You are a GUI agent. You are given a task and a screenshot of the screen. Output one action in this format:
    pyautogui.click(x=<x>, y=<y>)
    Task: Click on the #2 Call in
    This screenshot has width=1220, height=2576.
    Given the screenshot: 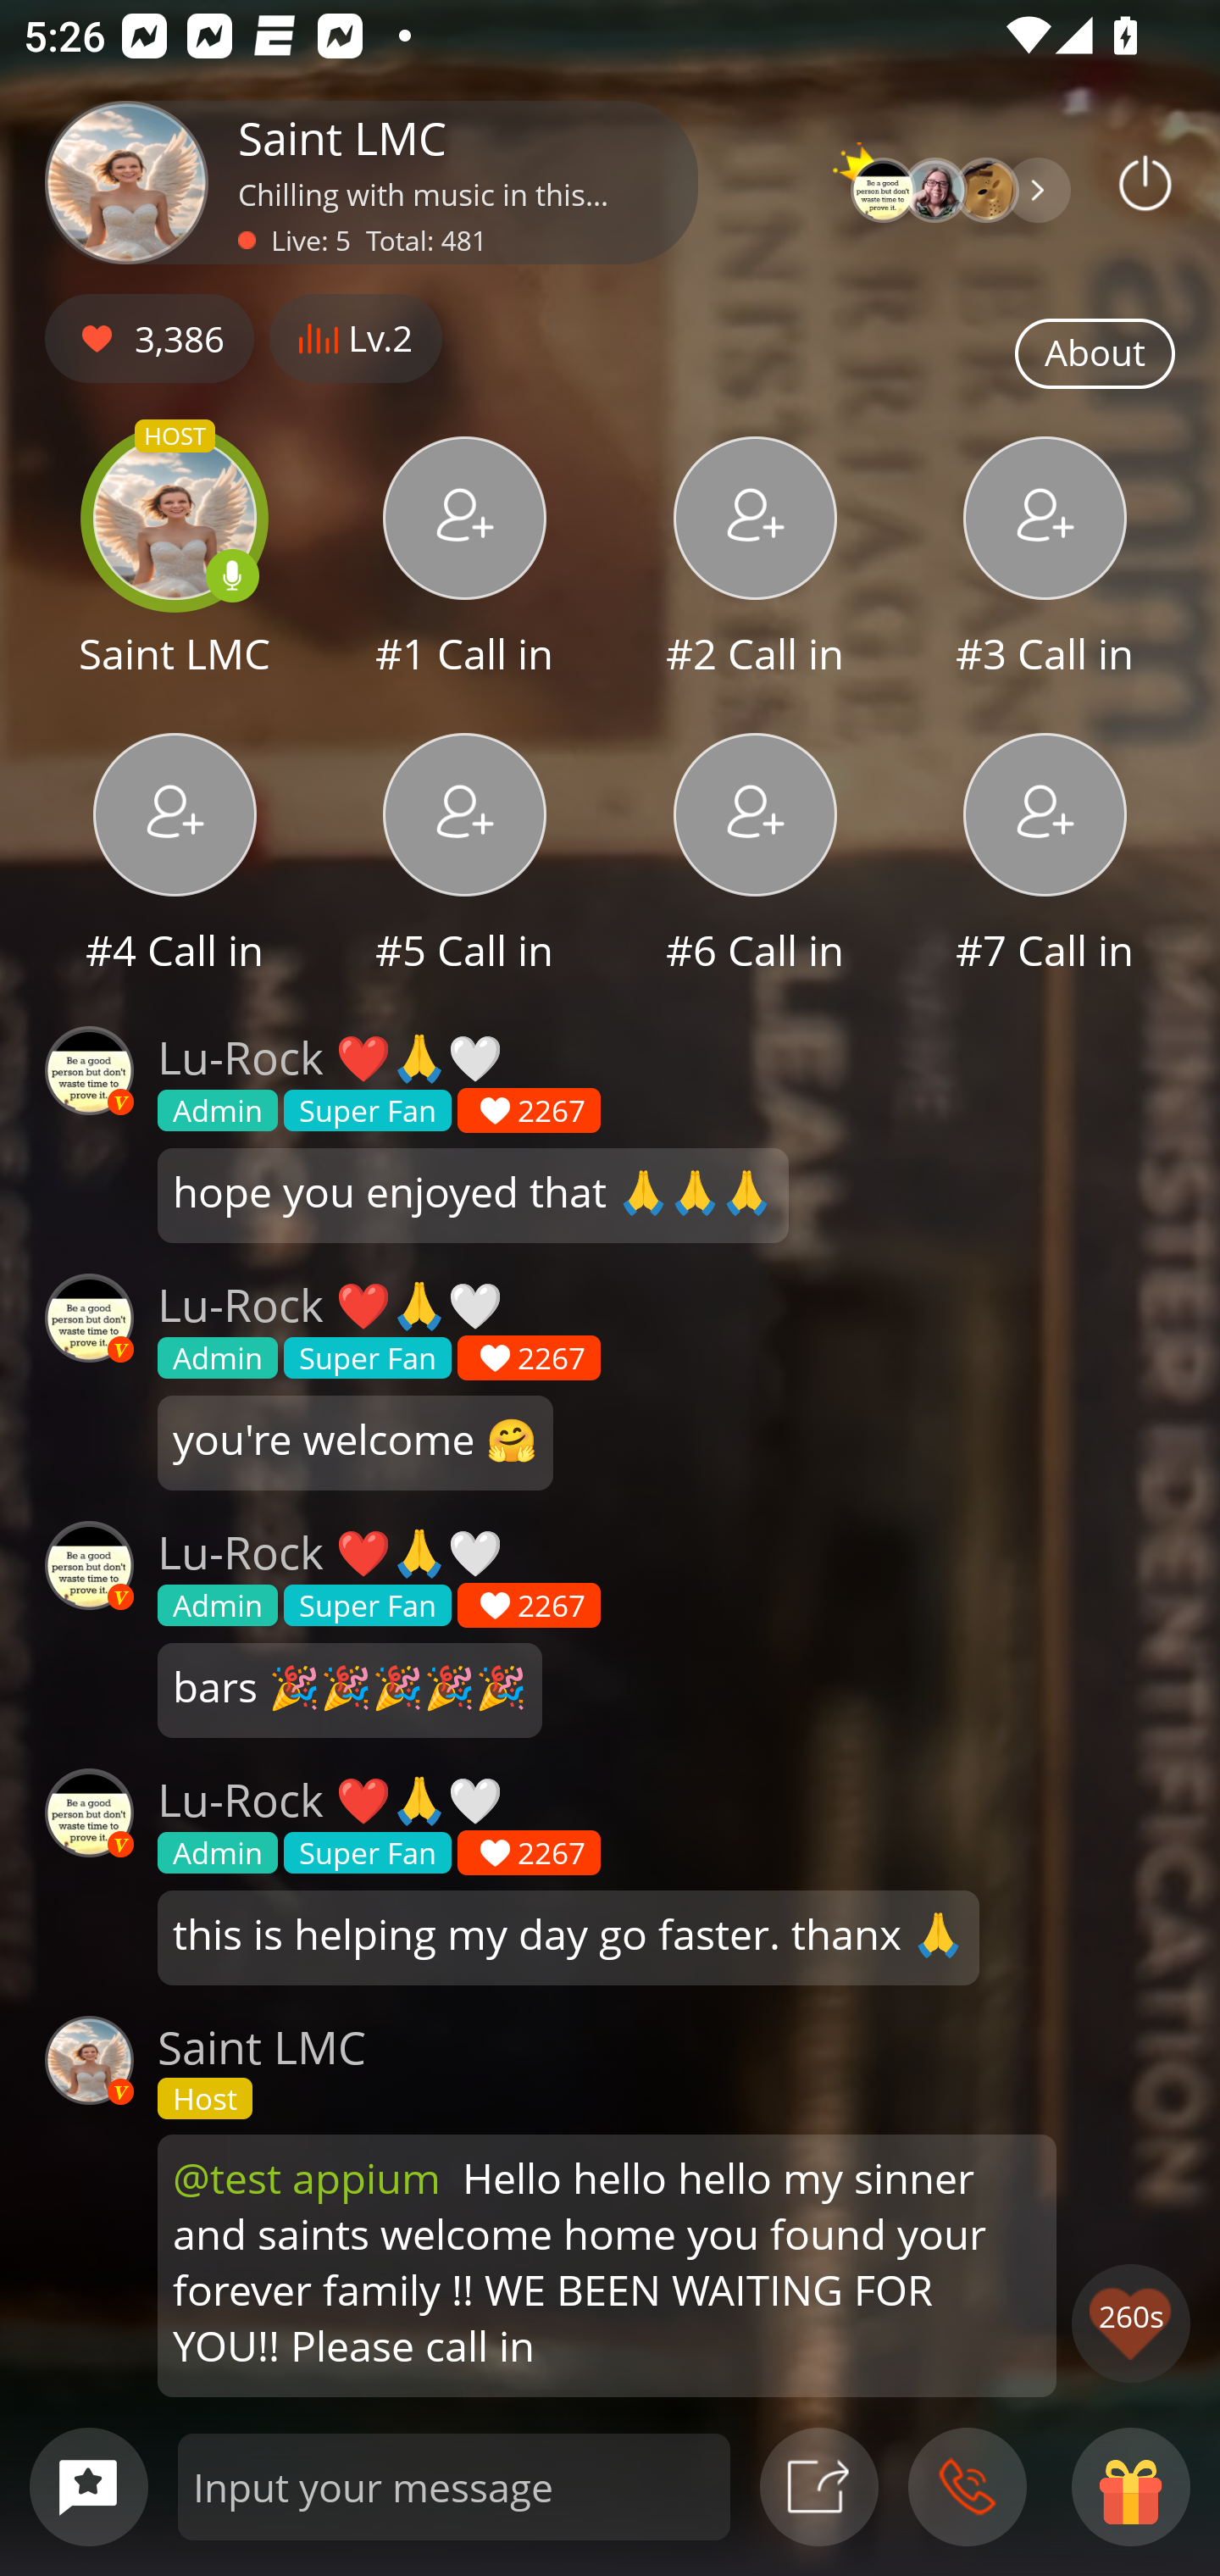 What is the action you would take?
    pyautogui.click(x=755, y=560)
    